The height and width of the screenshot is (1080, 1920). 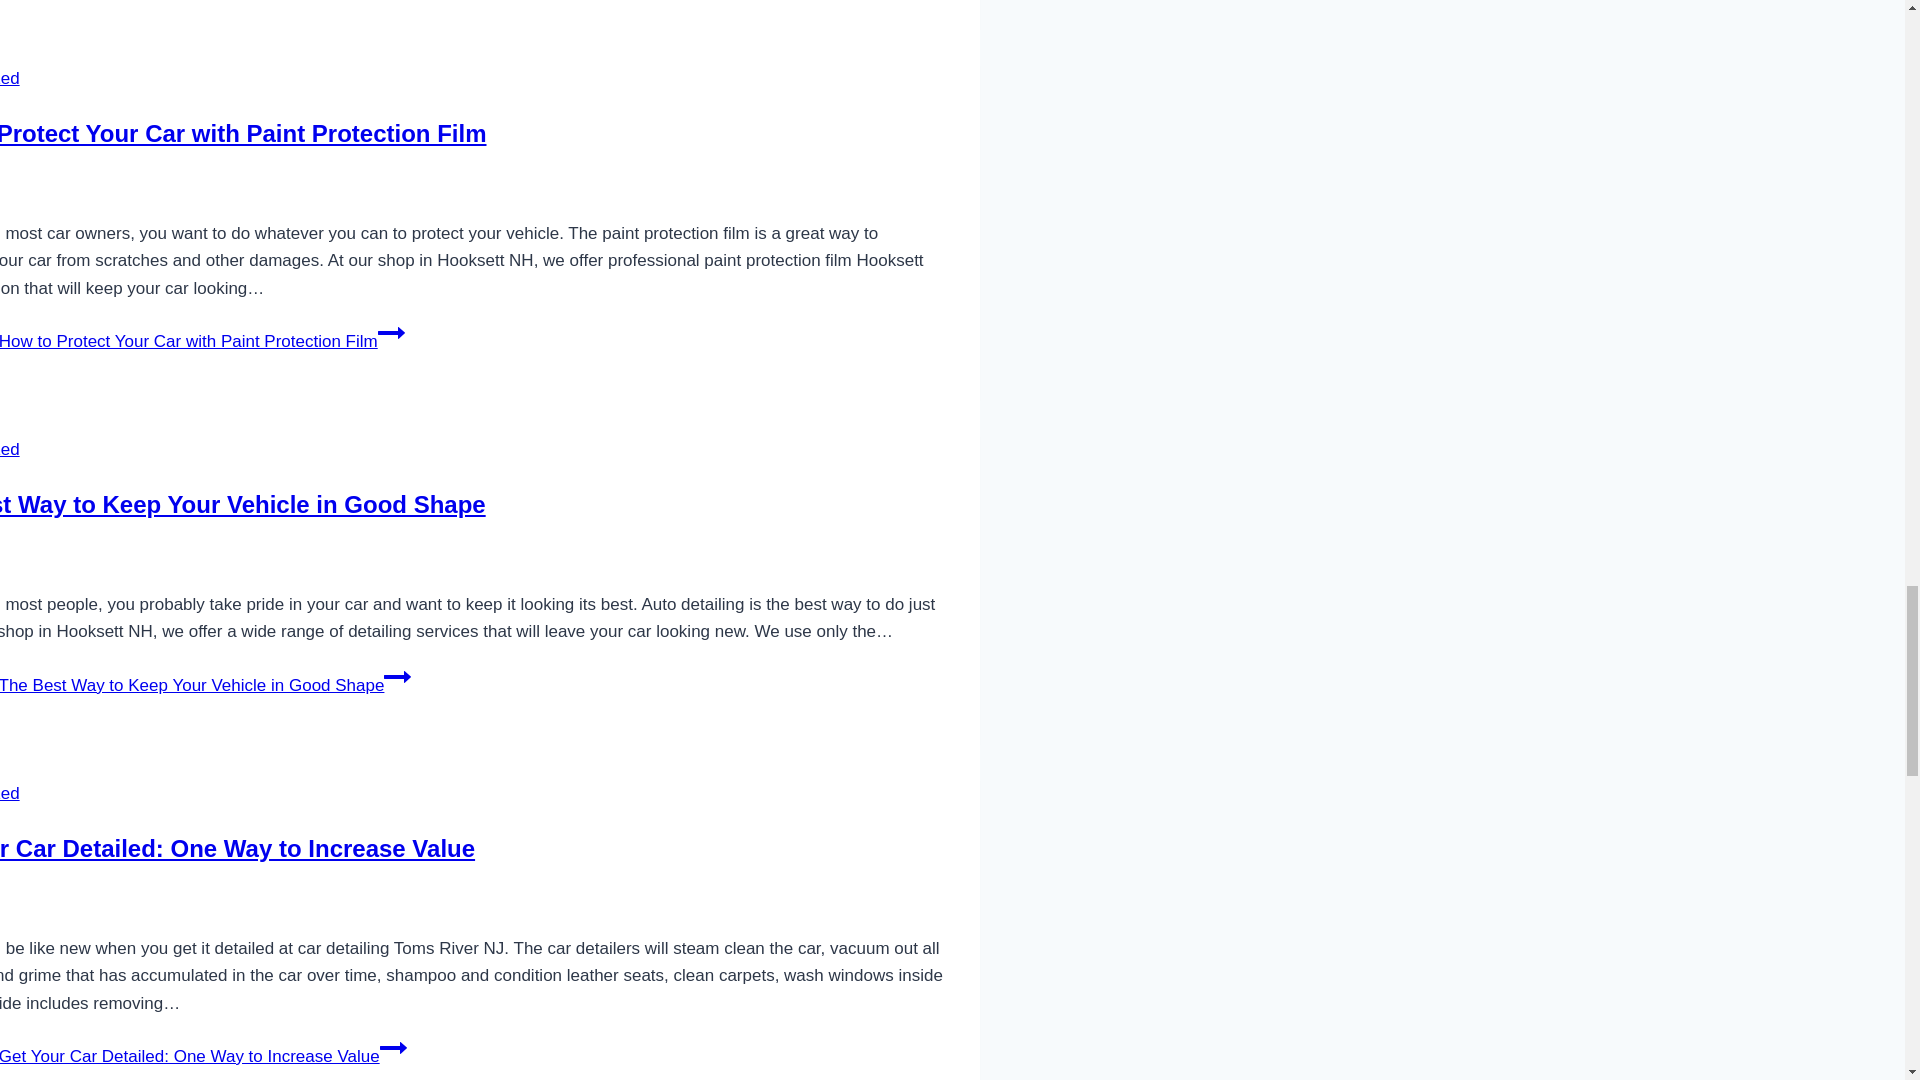 I want to click on Uncategorized, so click(x=10, y=794).